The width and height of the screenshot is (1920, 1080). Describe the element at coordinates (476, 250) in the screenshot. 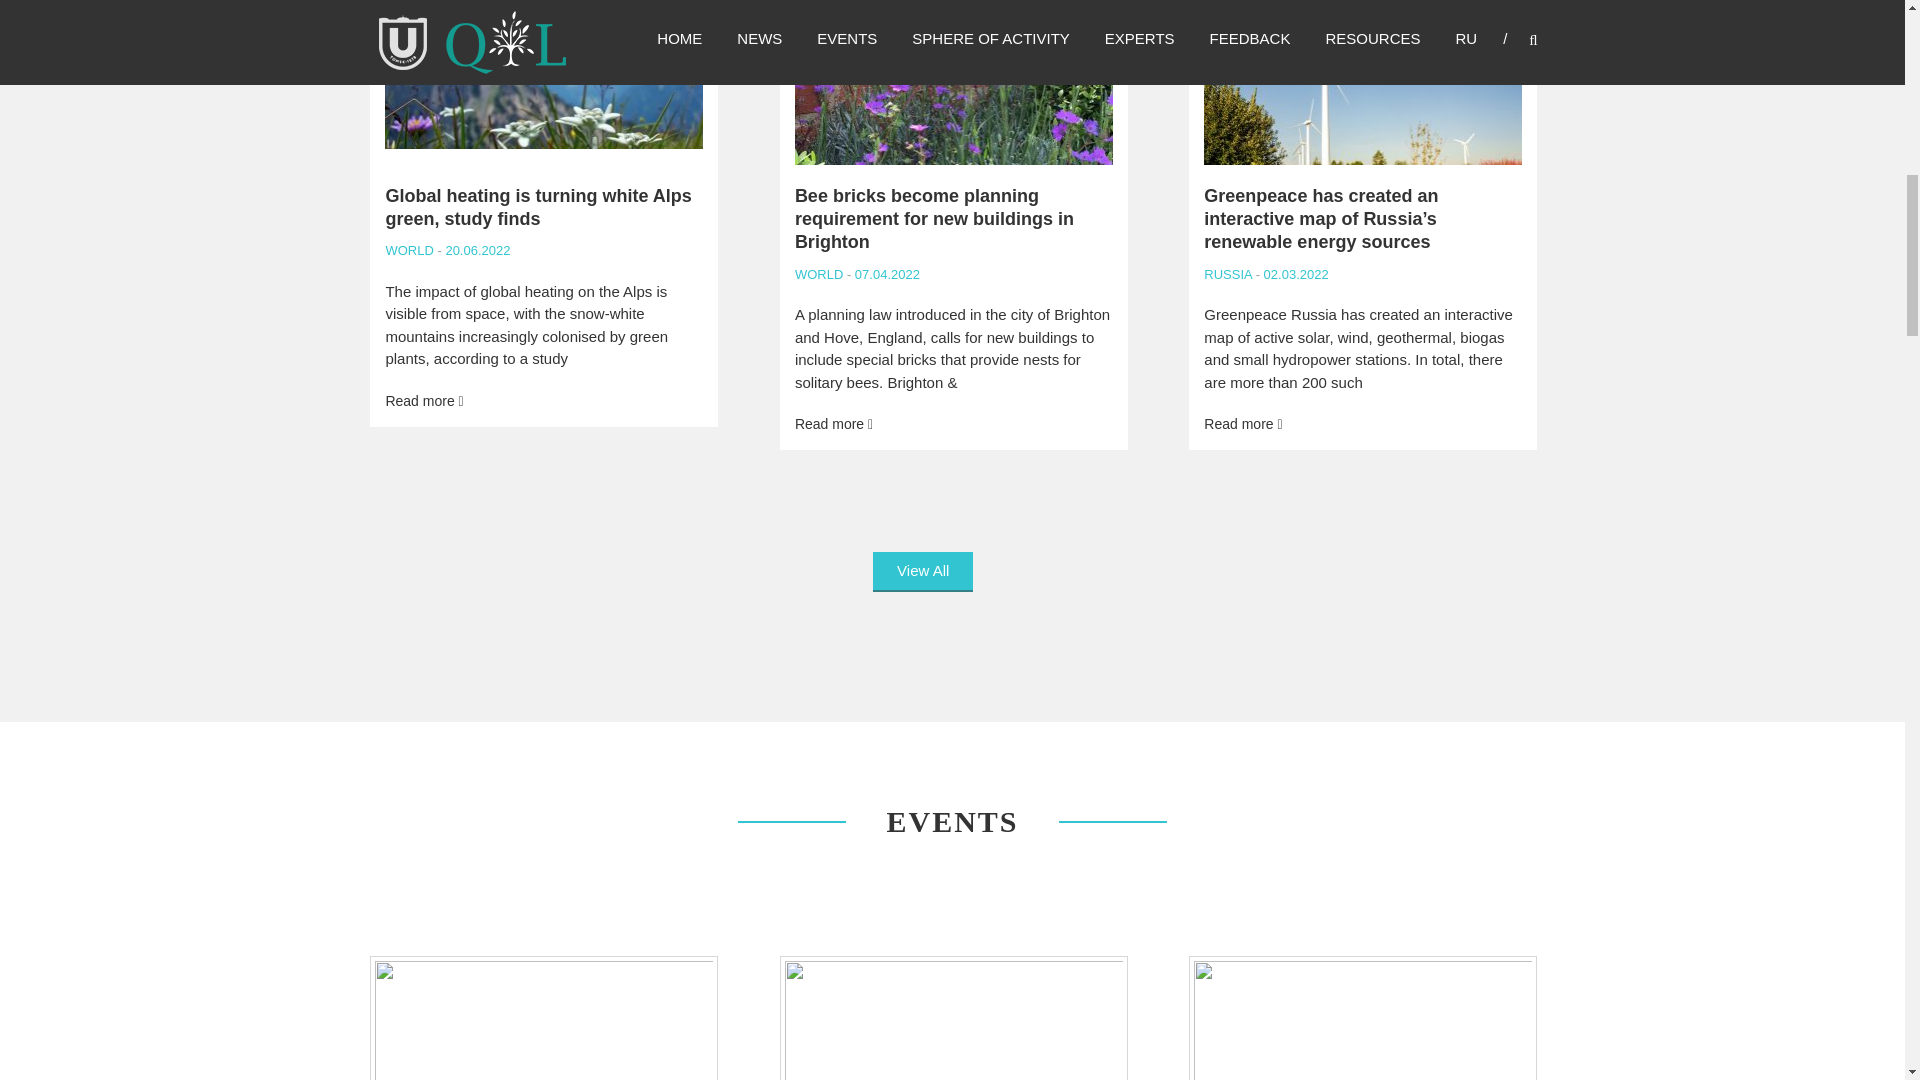

I see `09:32` at that location.